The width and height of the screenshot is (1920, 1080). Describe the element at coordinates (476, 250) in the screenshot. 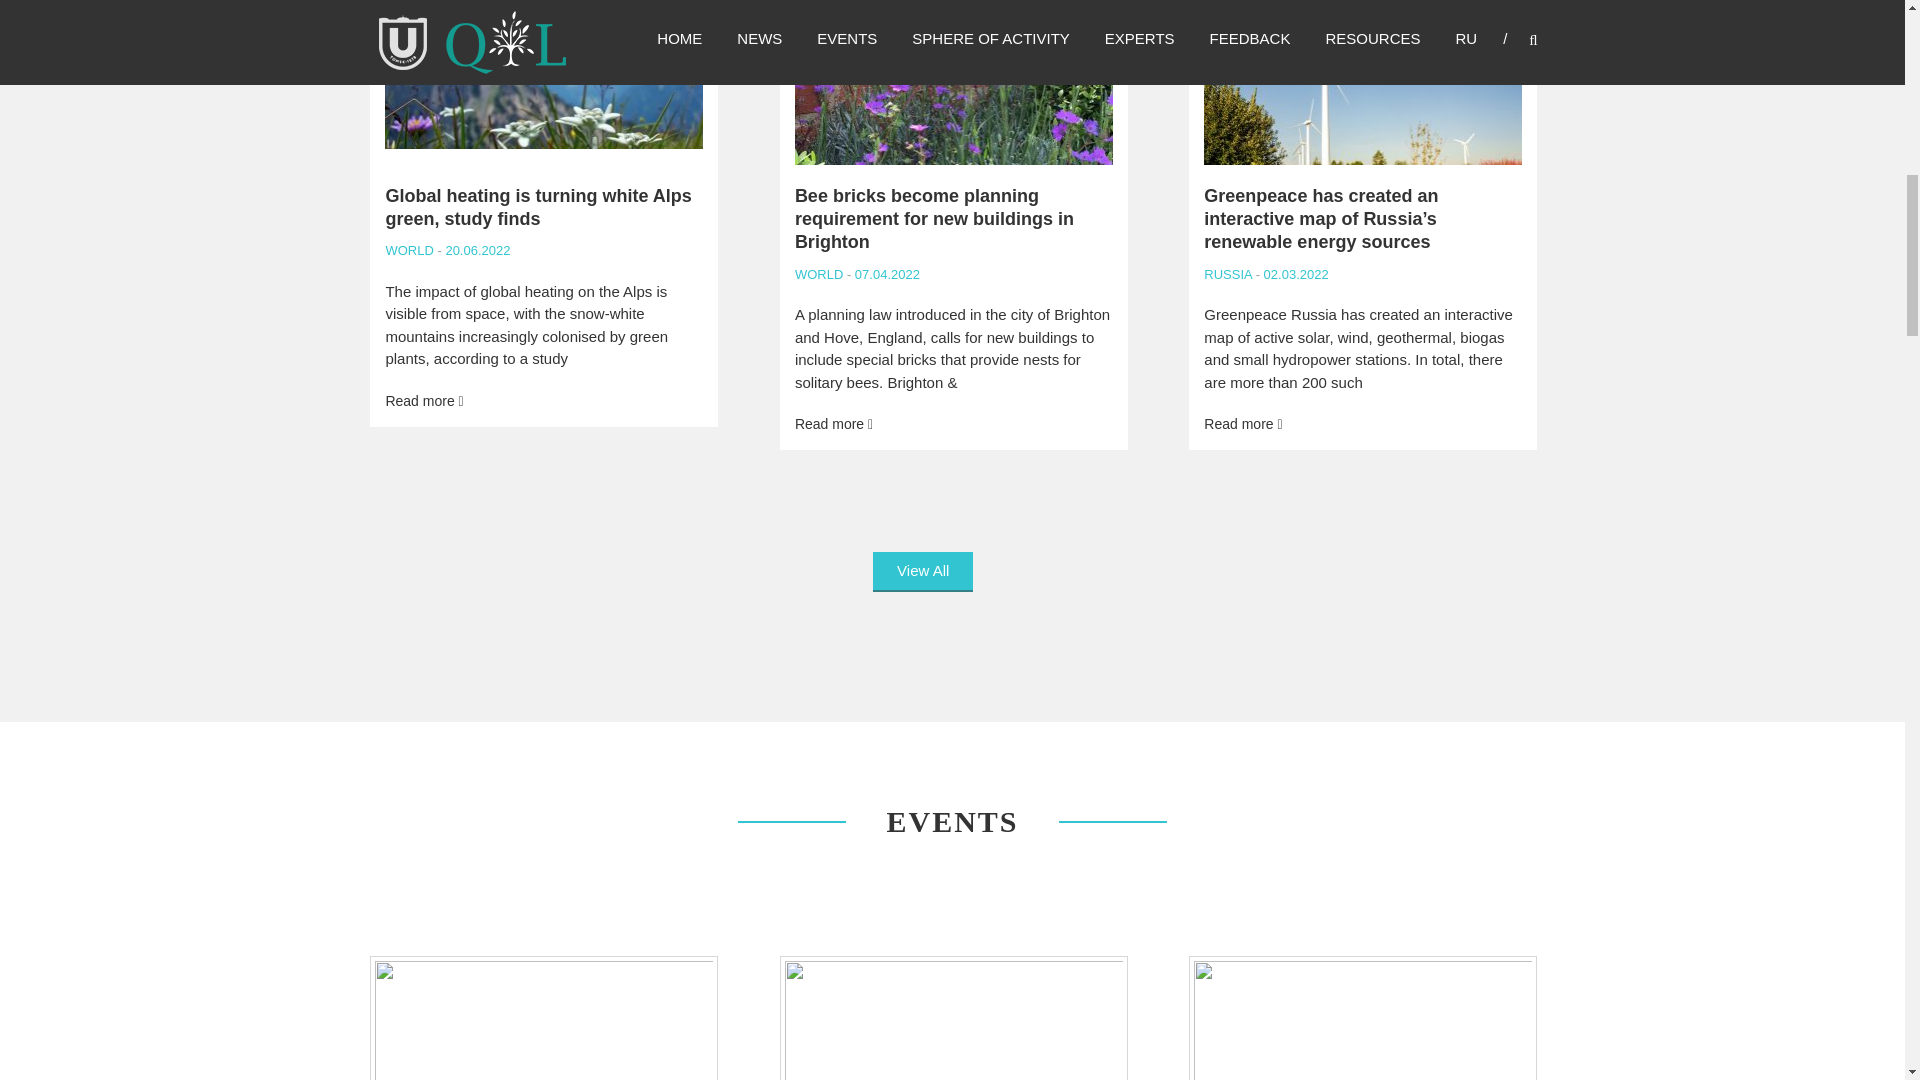

I see `09:32` at that location.